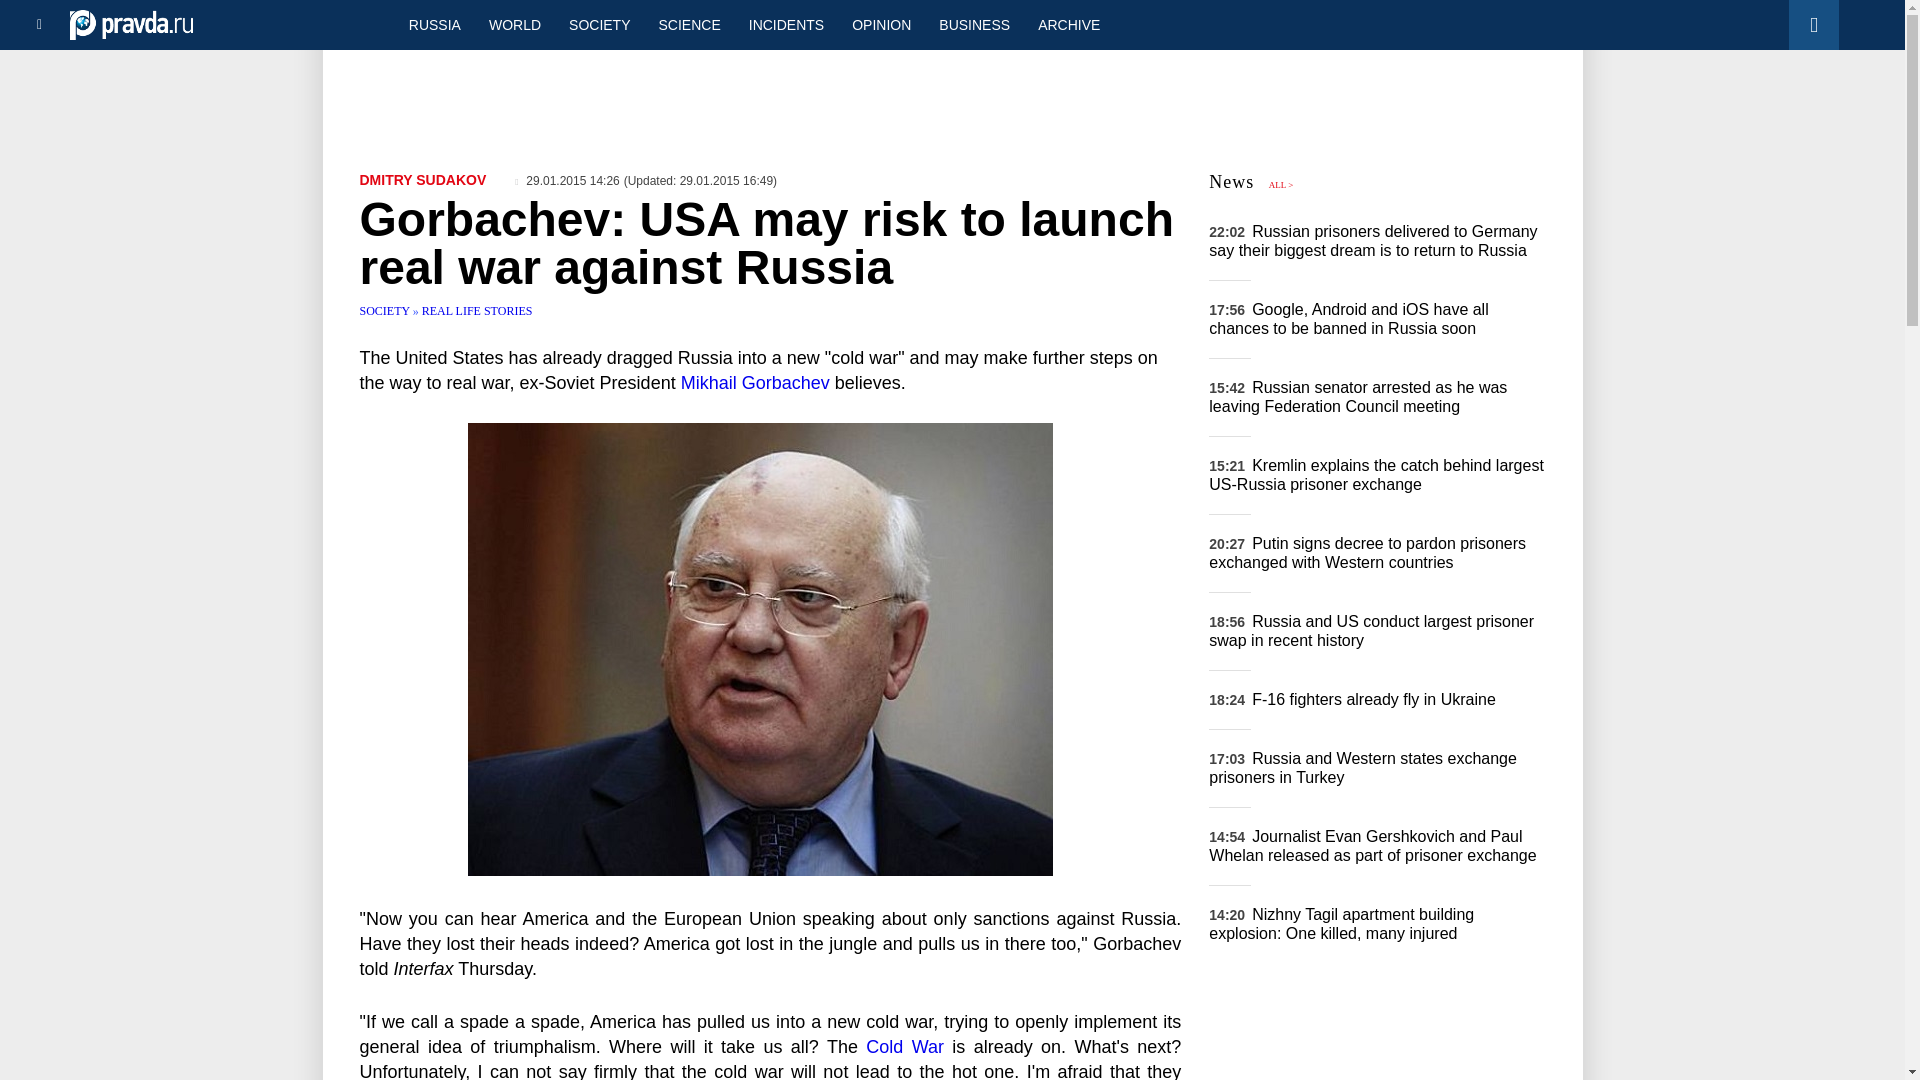 The width and height of the screenshot is (1920, 1080). Describe the element at coordinates (478, 310) in the screenshot. I see `REAL LIFE STORIES` at that location.